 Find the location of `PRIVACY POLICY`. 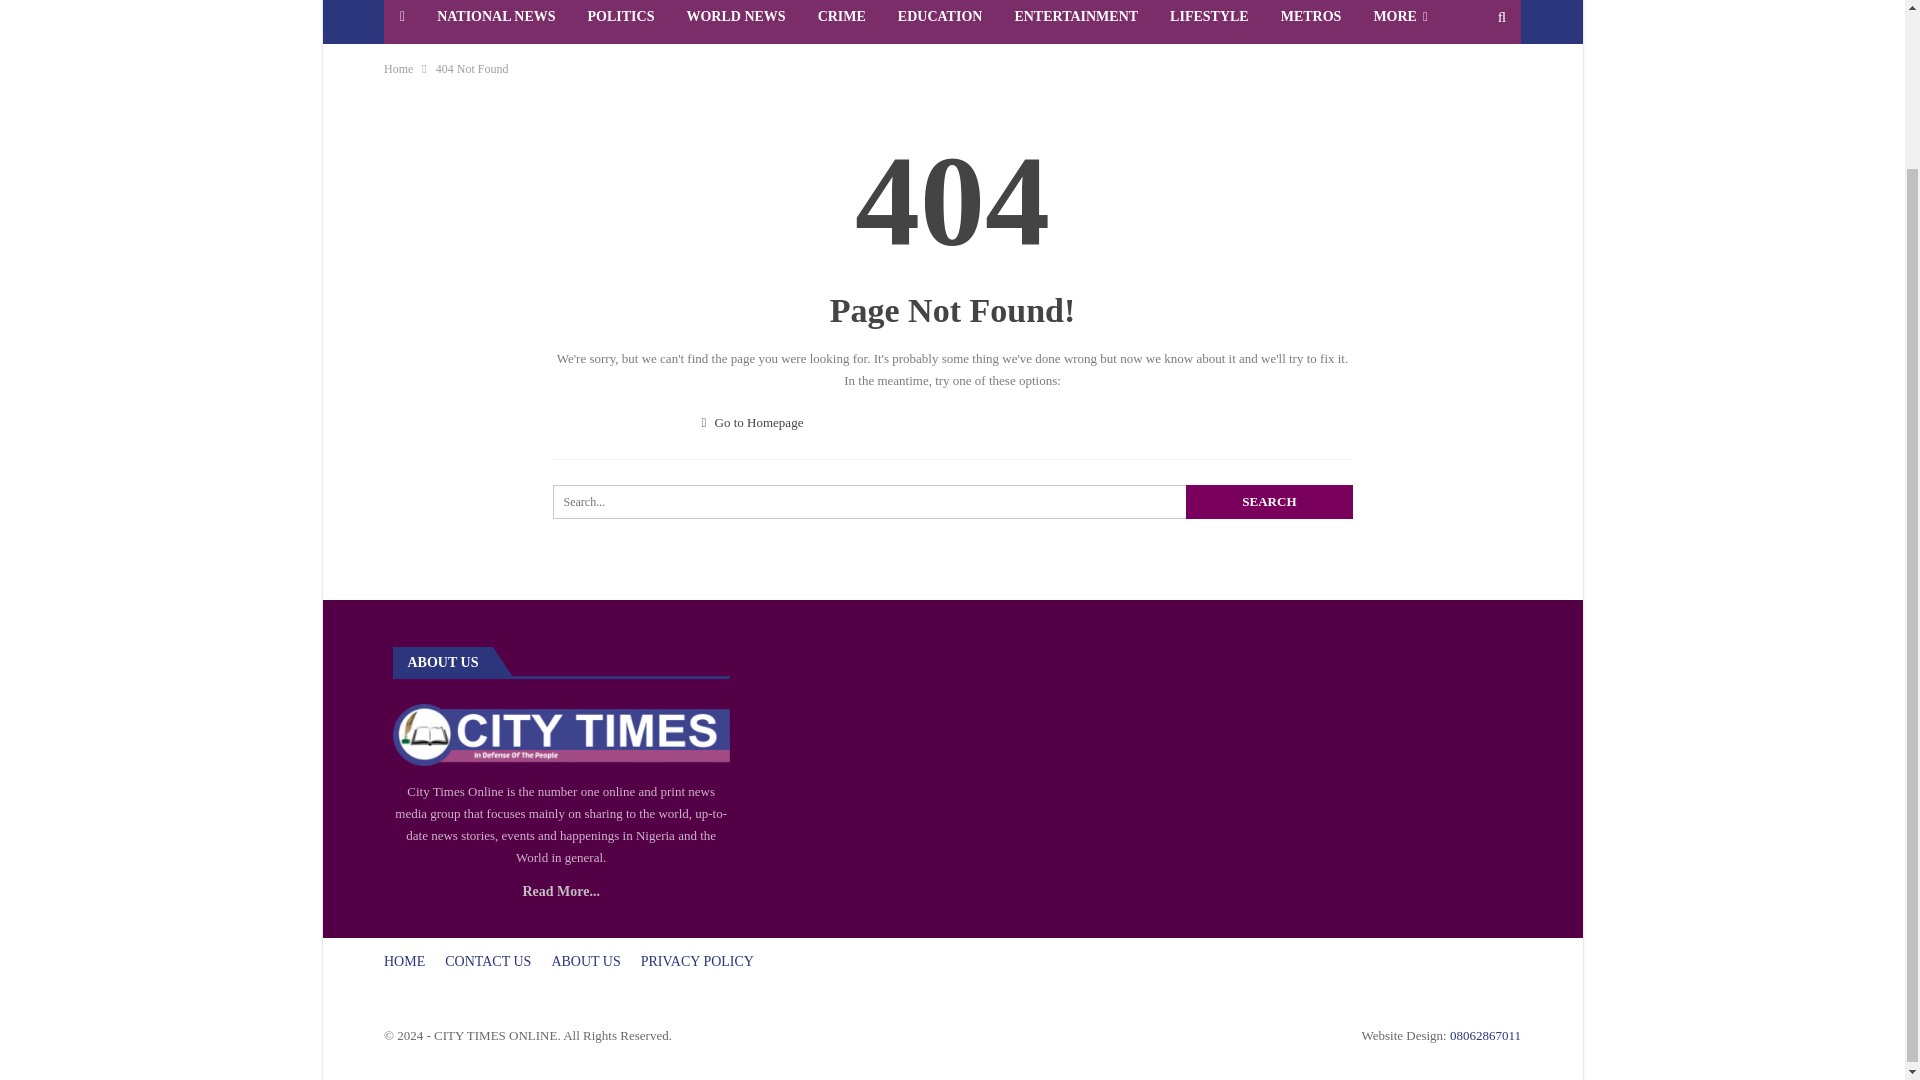

PRIVACY POLICY is located at coordinates (698, 960).